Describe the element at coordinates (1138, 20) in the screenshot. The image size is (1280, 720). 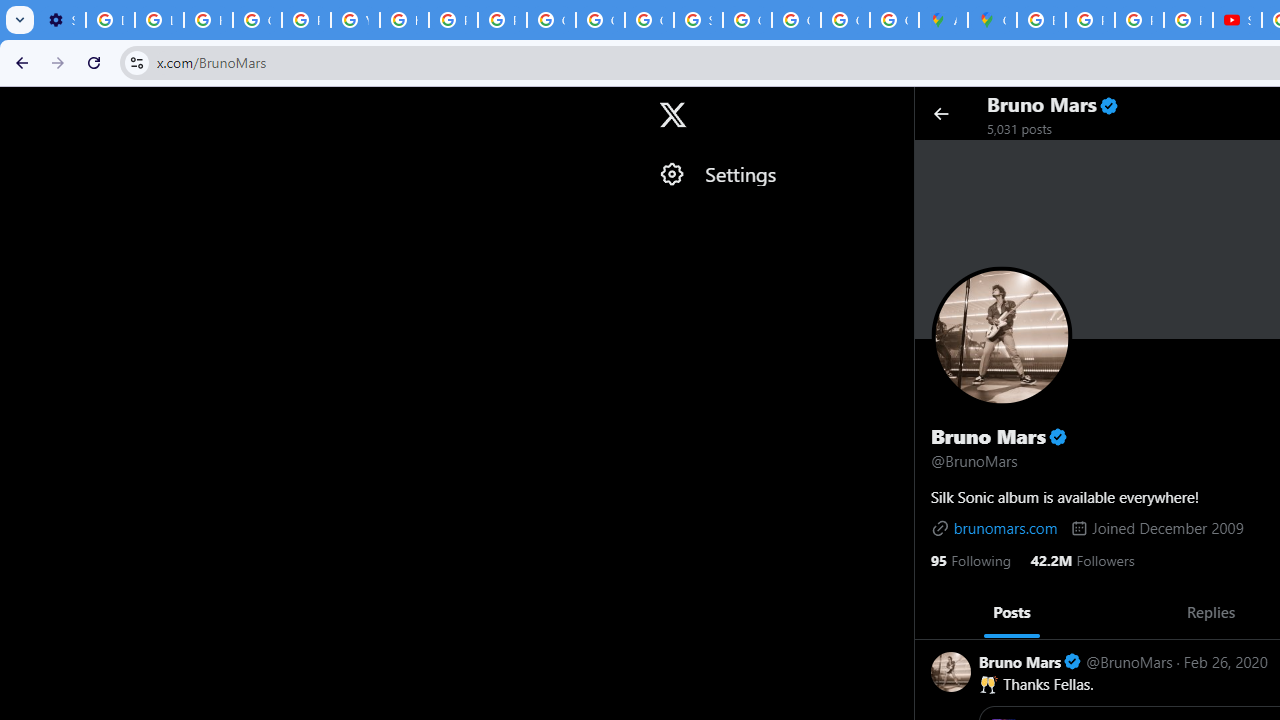
I see `Privacy Help Center - Policies Help` at that location.